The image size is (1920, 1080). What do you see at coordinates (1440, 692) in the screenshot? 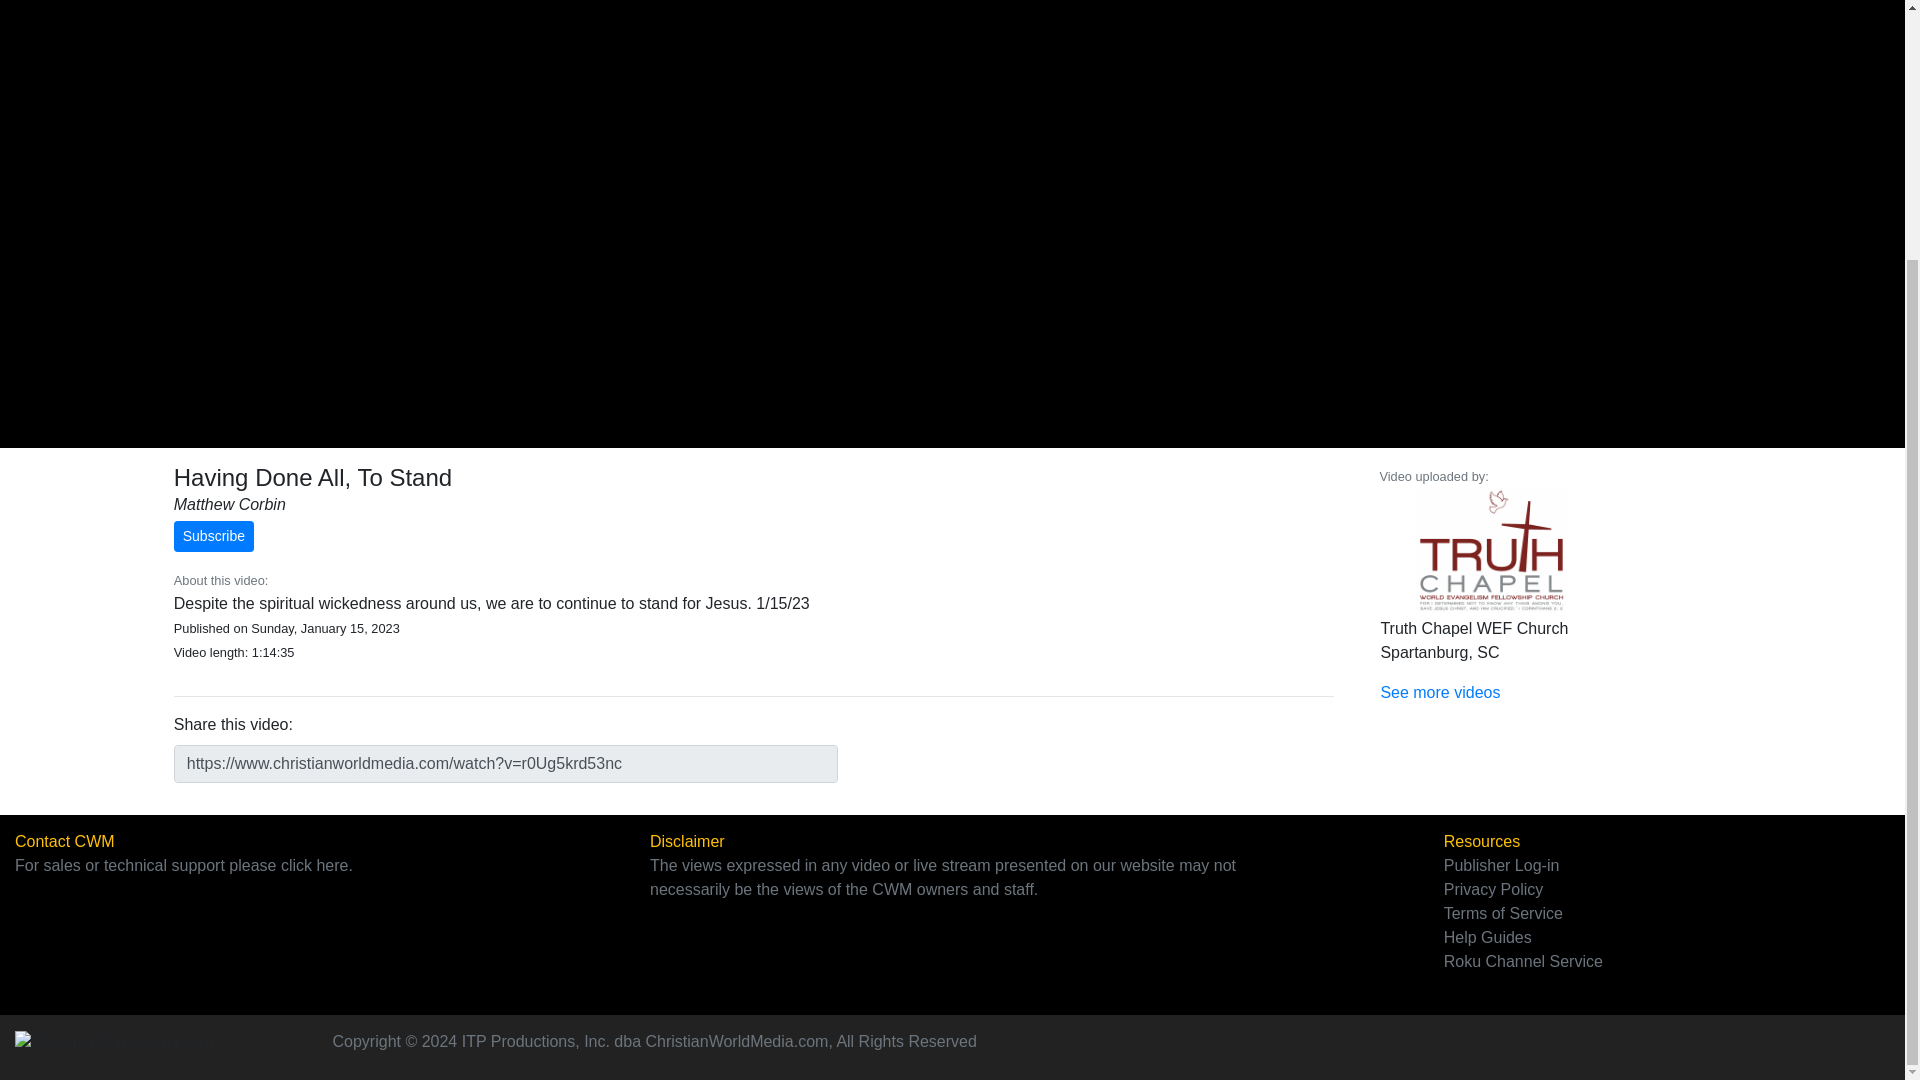
I see `See more videos` at bounding box center [1440, 692].